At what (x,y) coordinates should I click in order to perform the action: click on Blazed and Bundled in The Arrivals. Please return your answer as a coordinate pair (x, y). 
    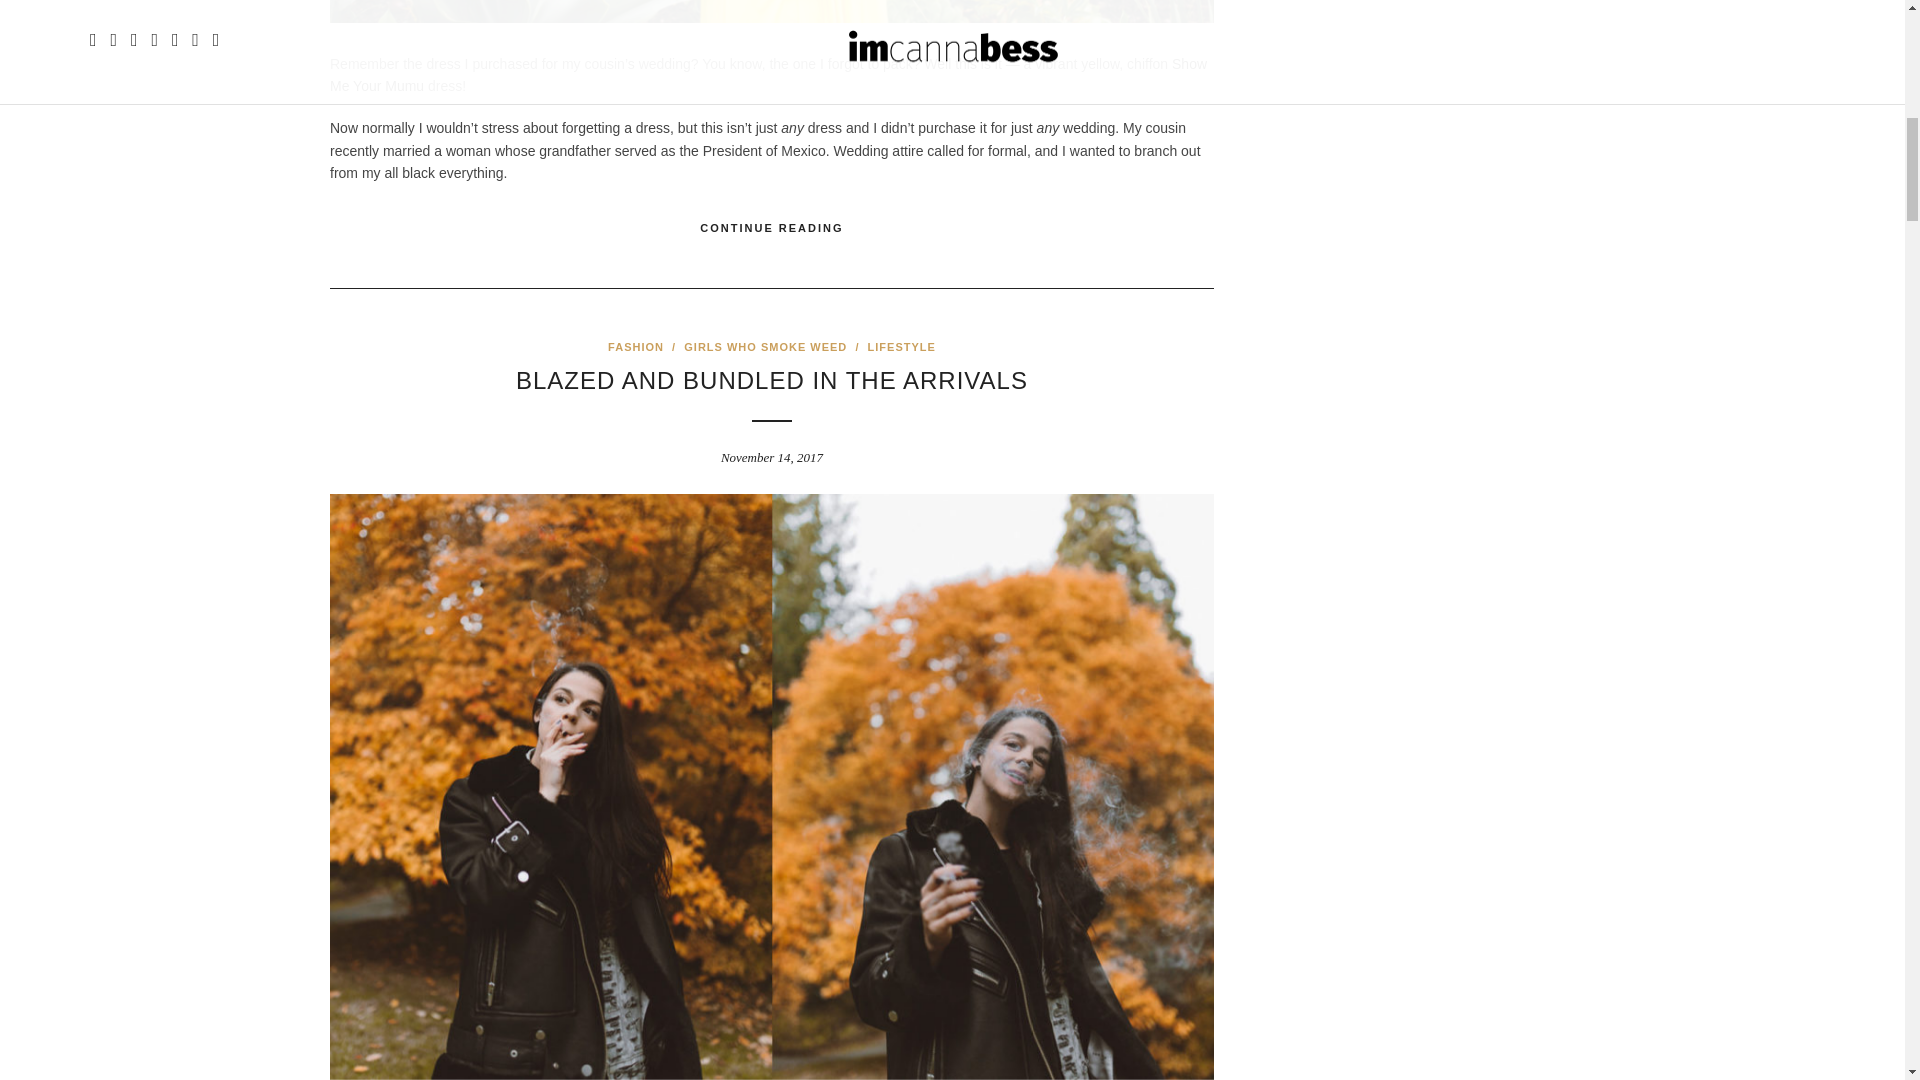
    Looking at the image, I should click on (772, 380).